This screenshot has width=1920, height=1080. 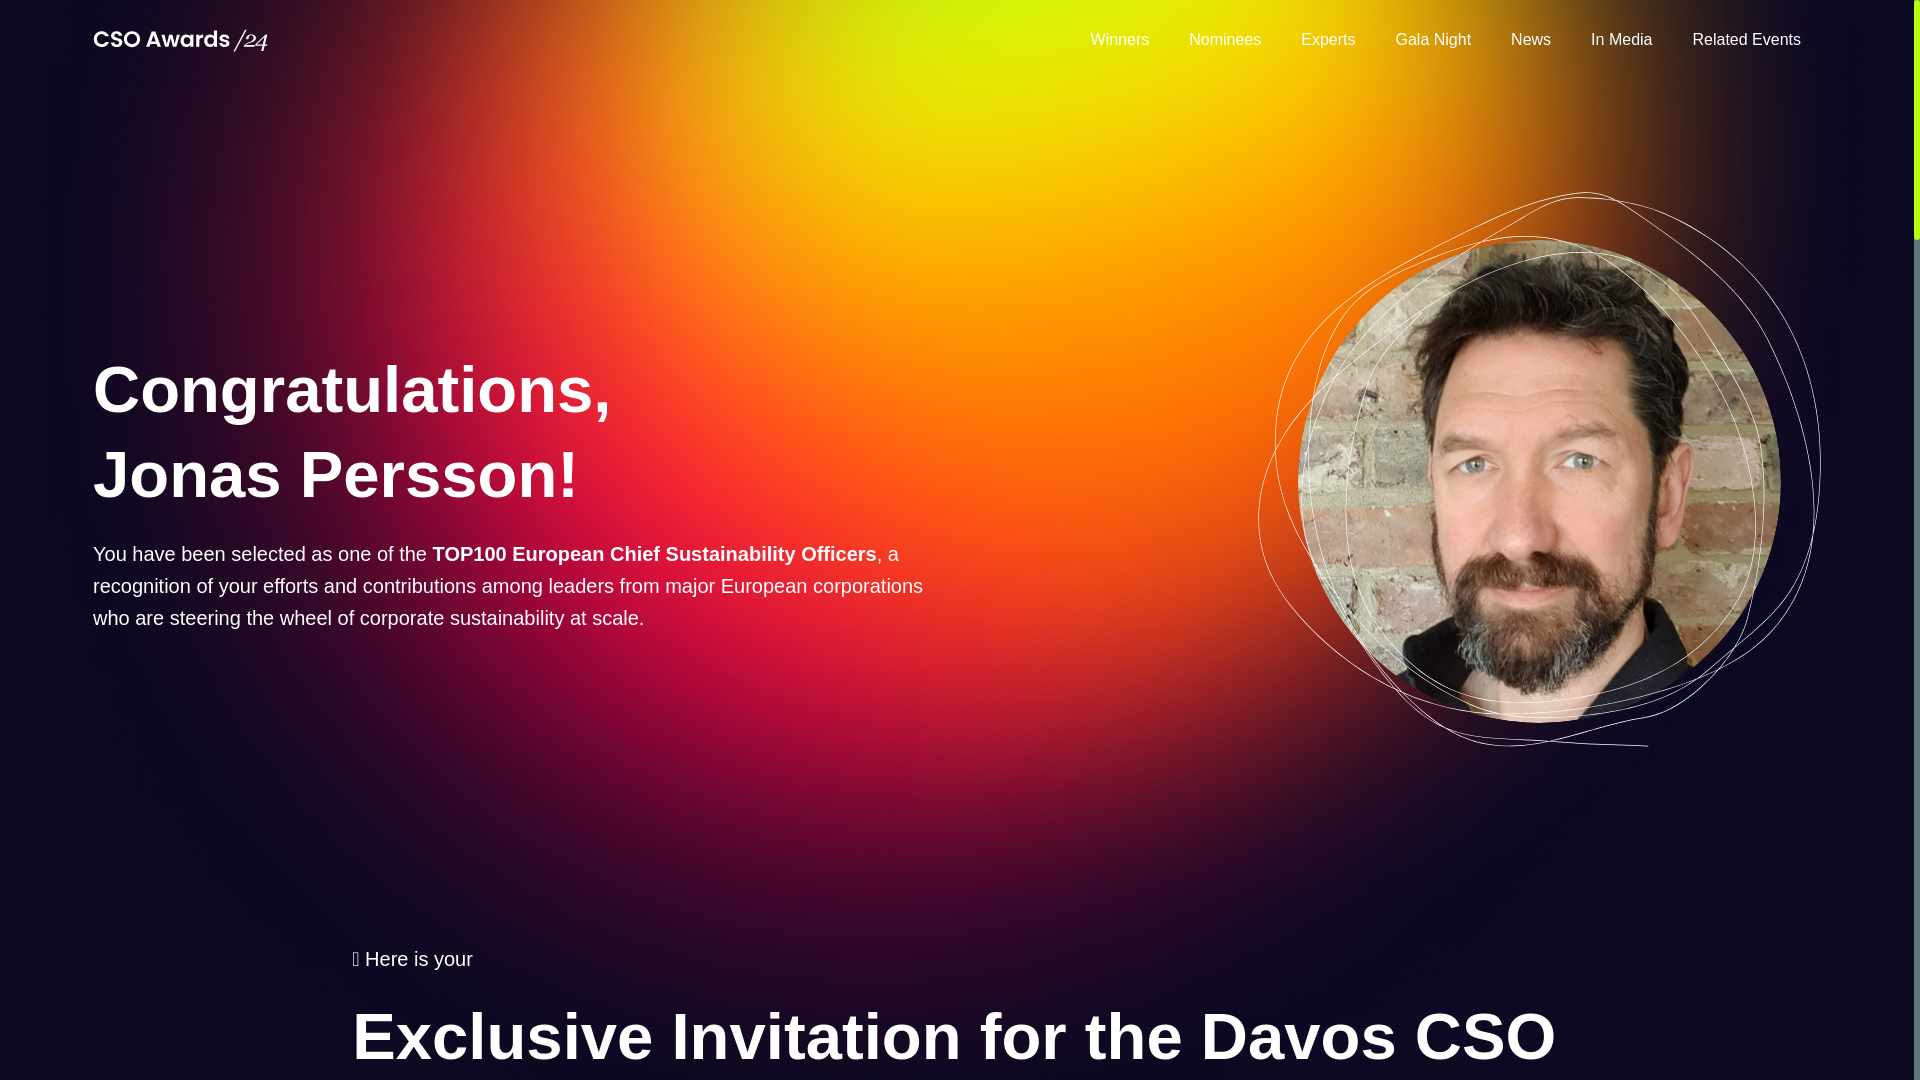 I want to click on Winners, so click(x=1120, y=40).